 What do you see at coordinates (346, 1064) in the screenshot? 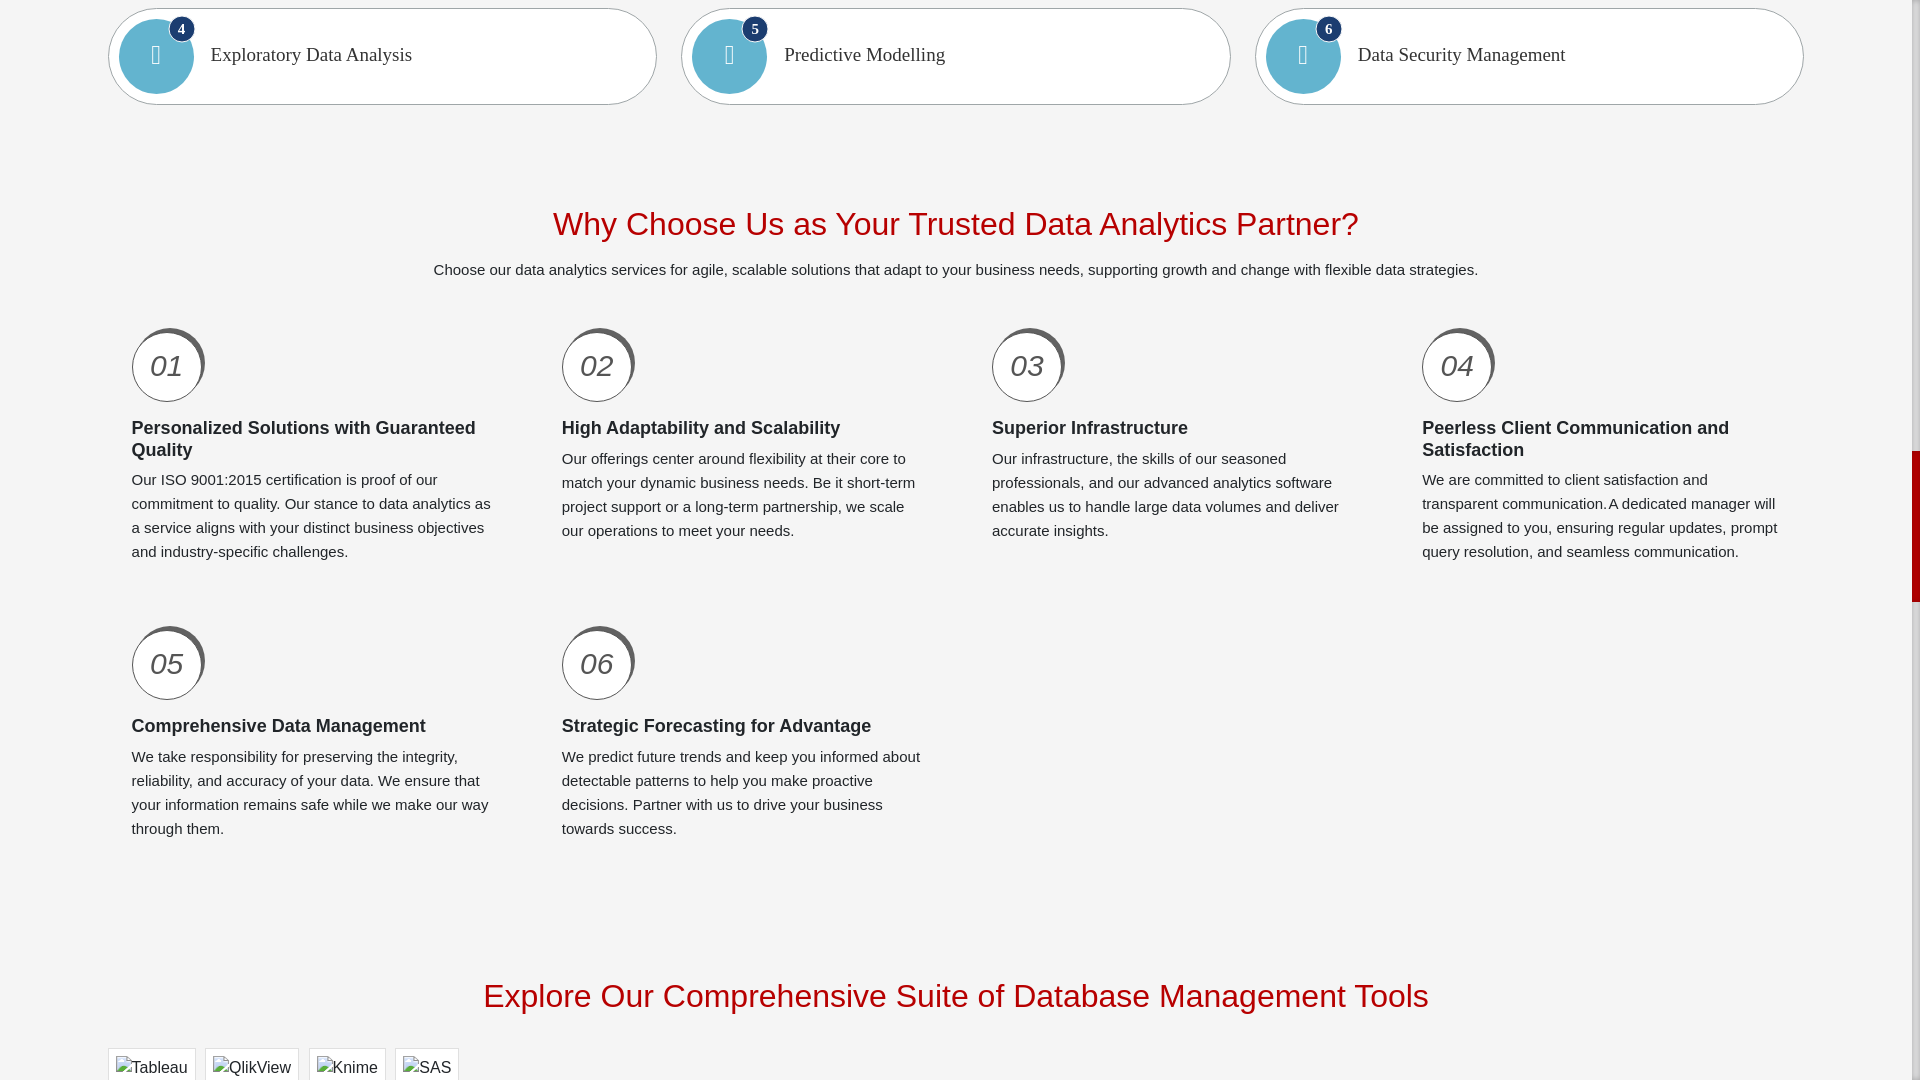
I see `Knime ` at bounding box center [346, 1064].